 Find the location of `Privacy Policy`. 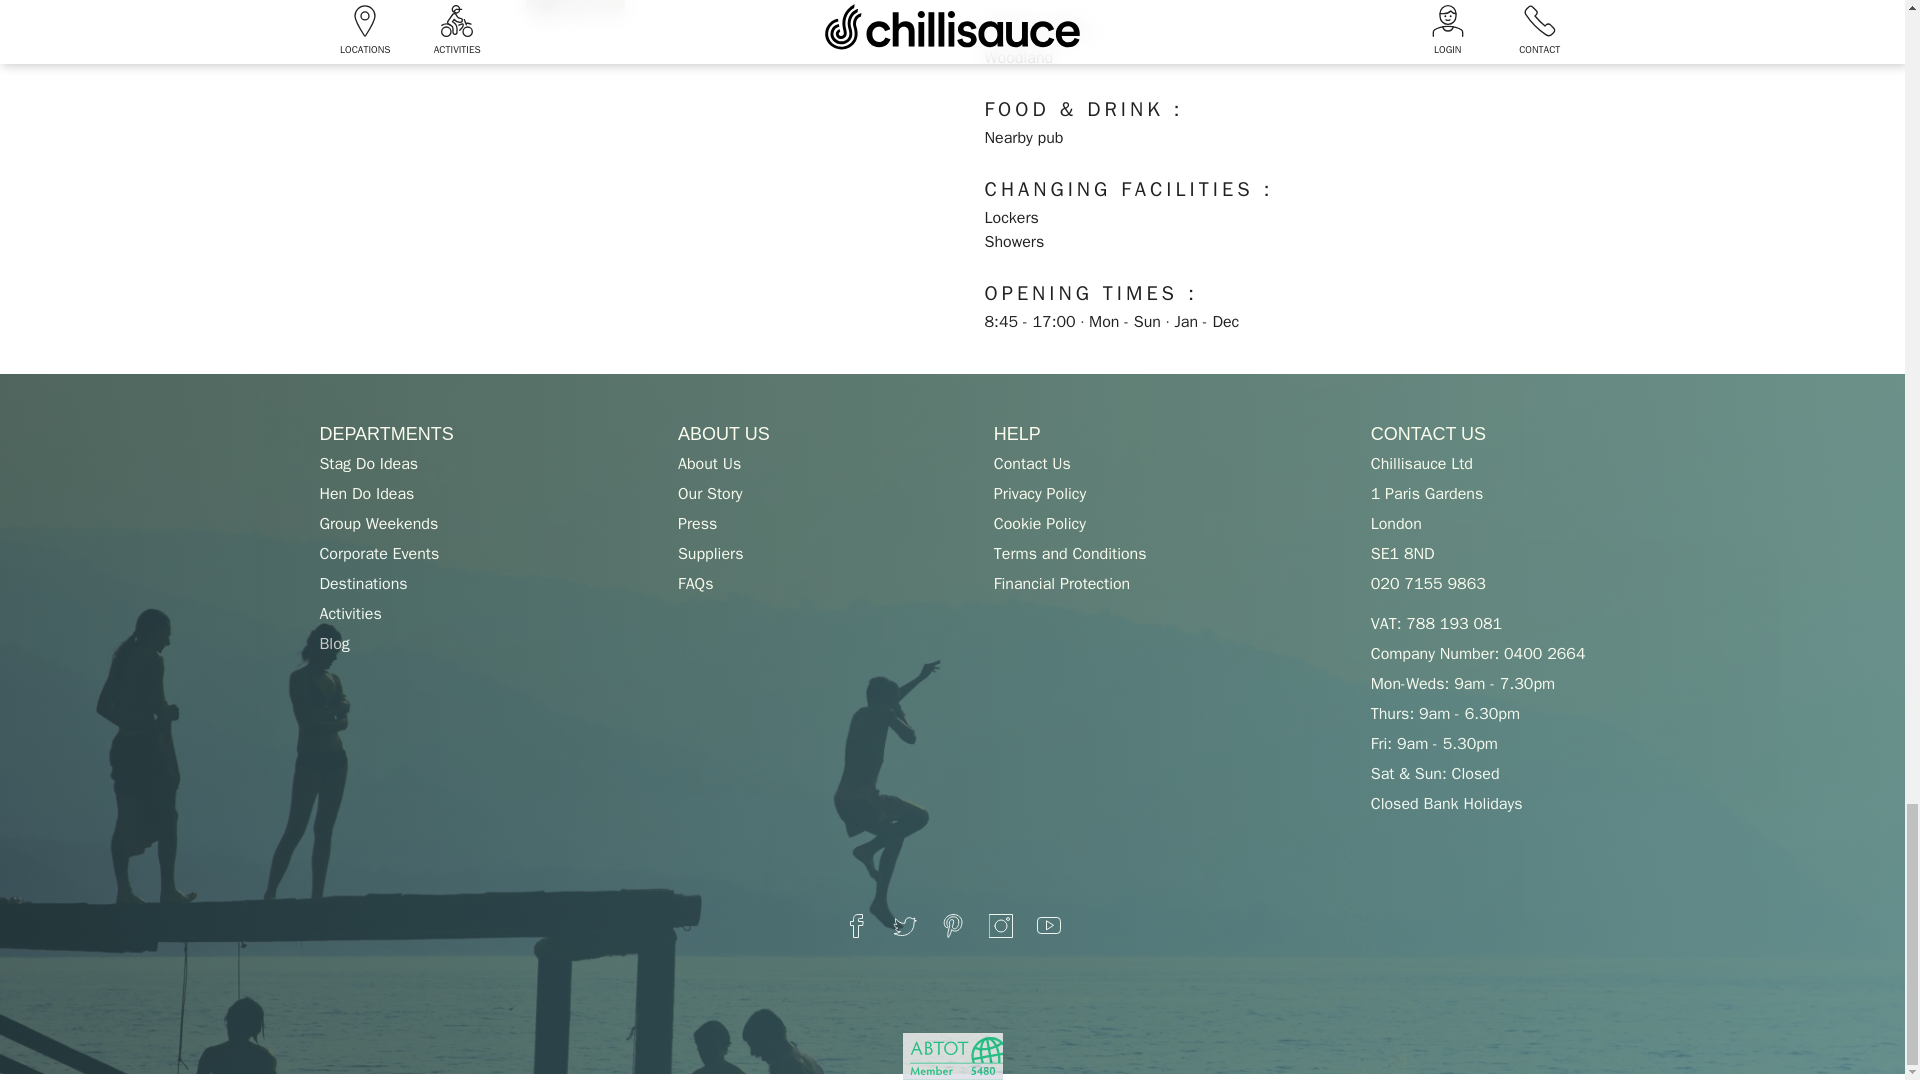

Privacy Policy is located at coordinates (1040, 494).